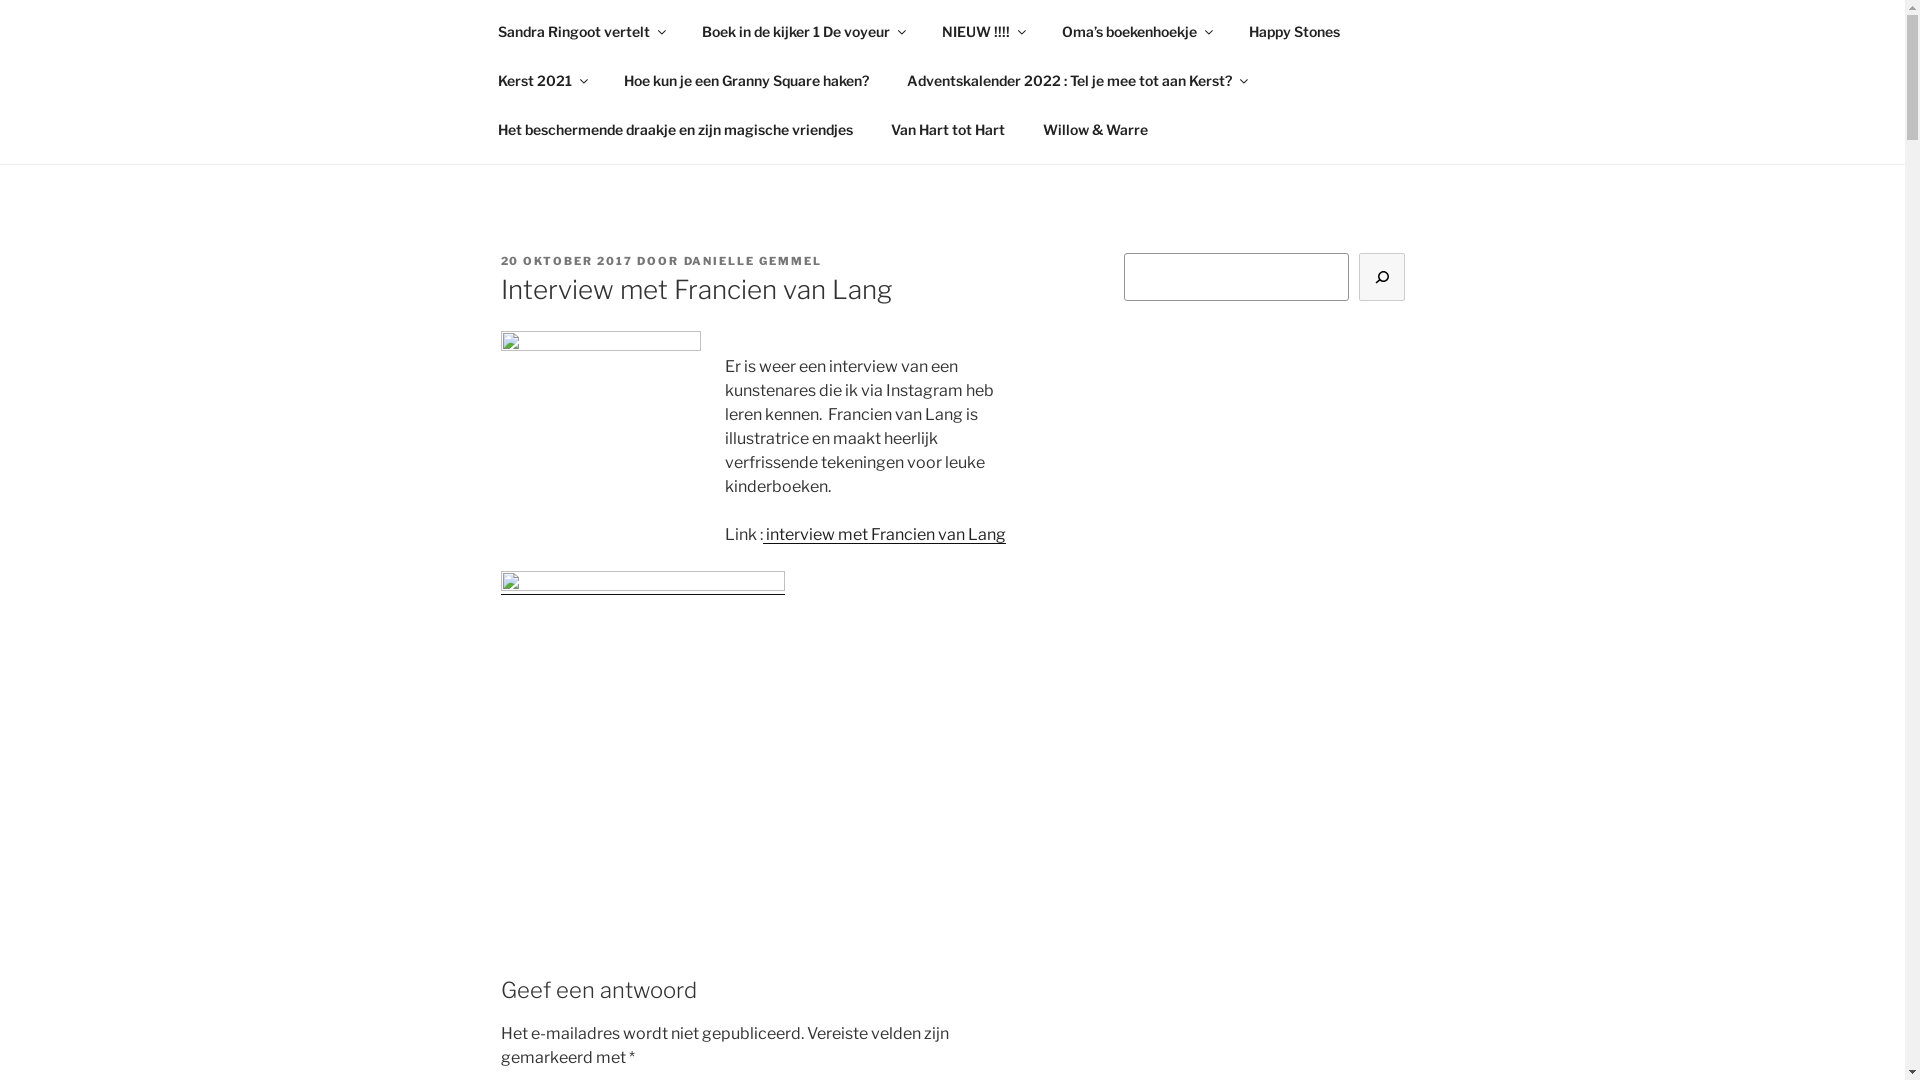 The width and height of the screenshot is (1920, 1080). I want to click on Boek in de kijker 1 De voyeur, so click(802, 30).